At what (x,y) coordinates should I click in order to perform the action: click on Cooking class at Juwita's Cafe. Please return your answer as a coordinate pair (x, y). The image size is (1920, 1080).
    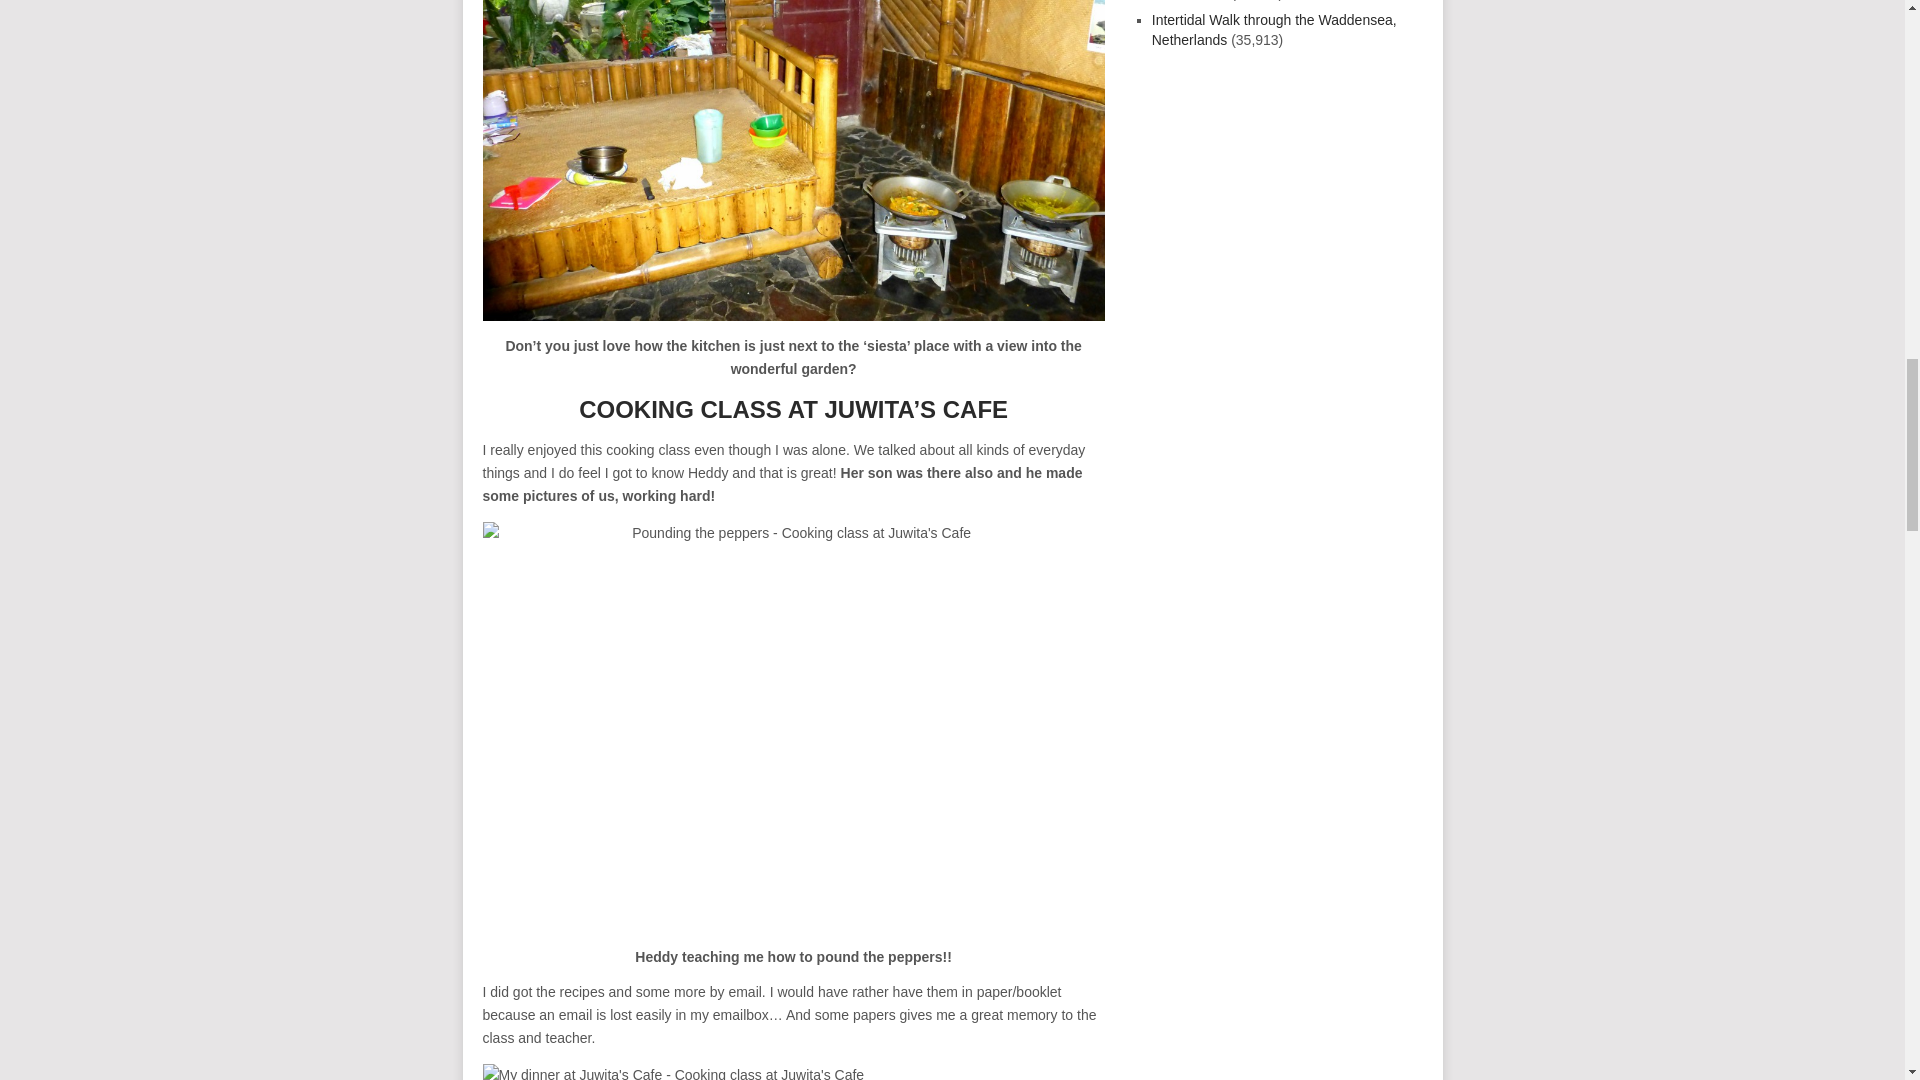
    Looking at the image, I should click on (792, 160).